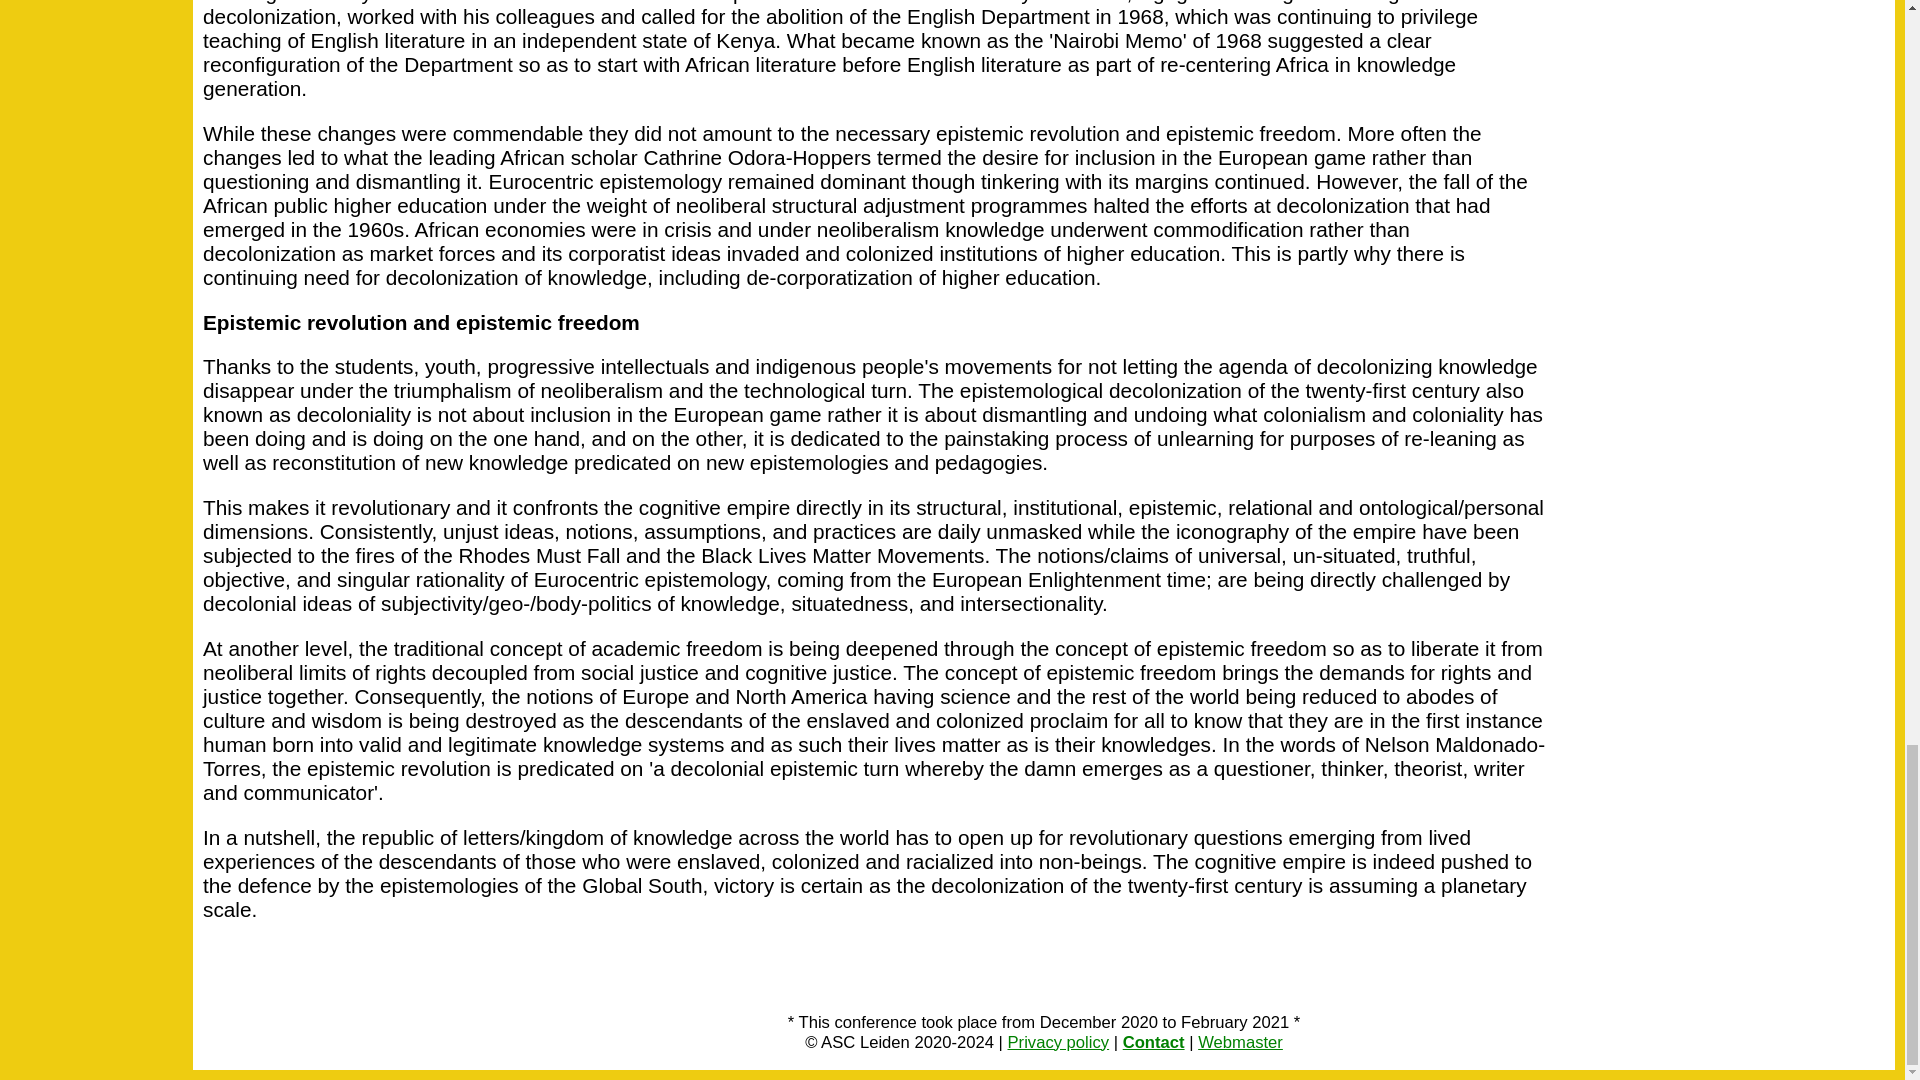 Image resolution: width=1920 pixels, height=1080 pixels. Describe the element at coordinates (1058, 1042) in the screenshot. I see `Privacy policy` at that location.